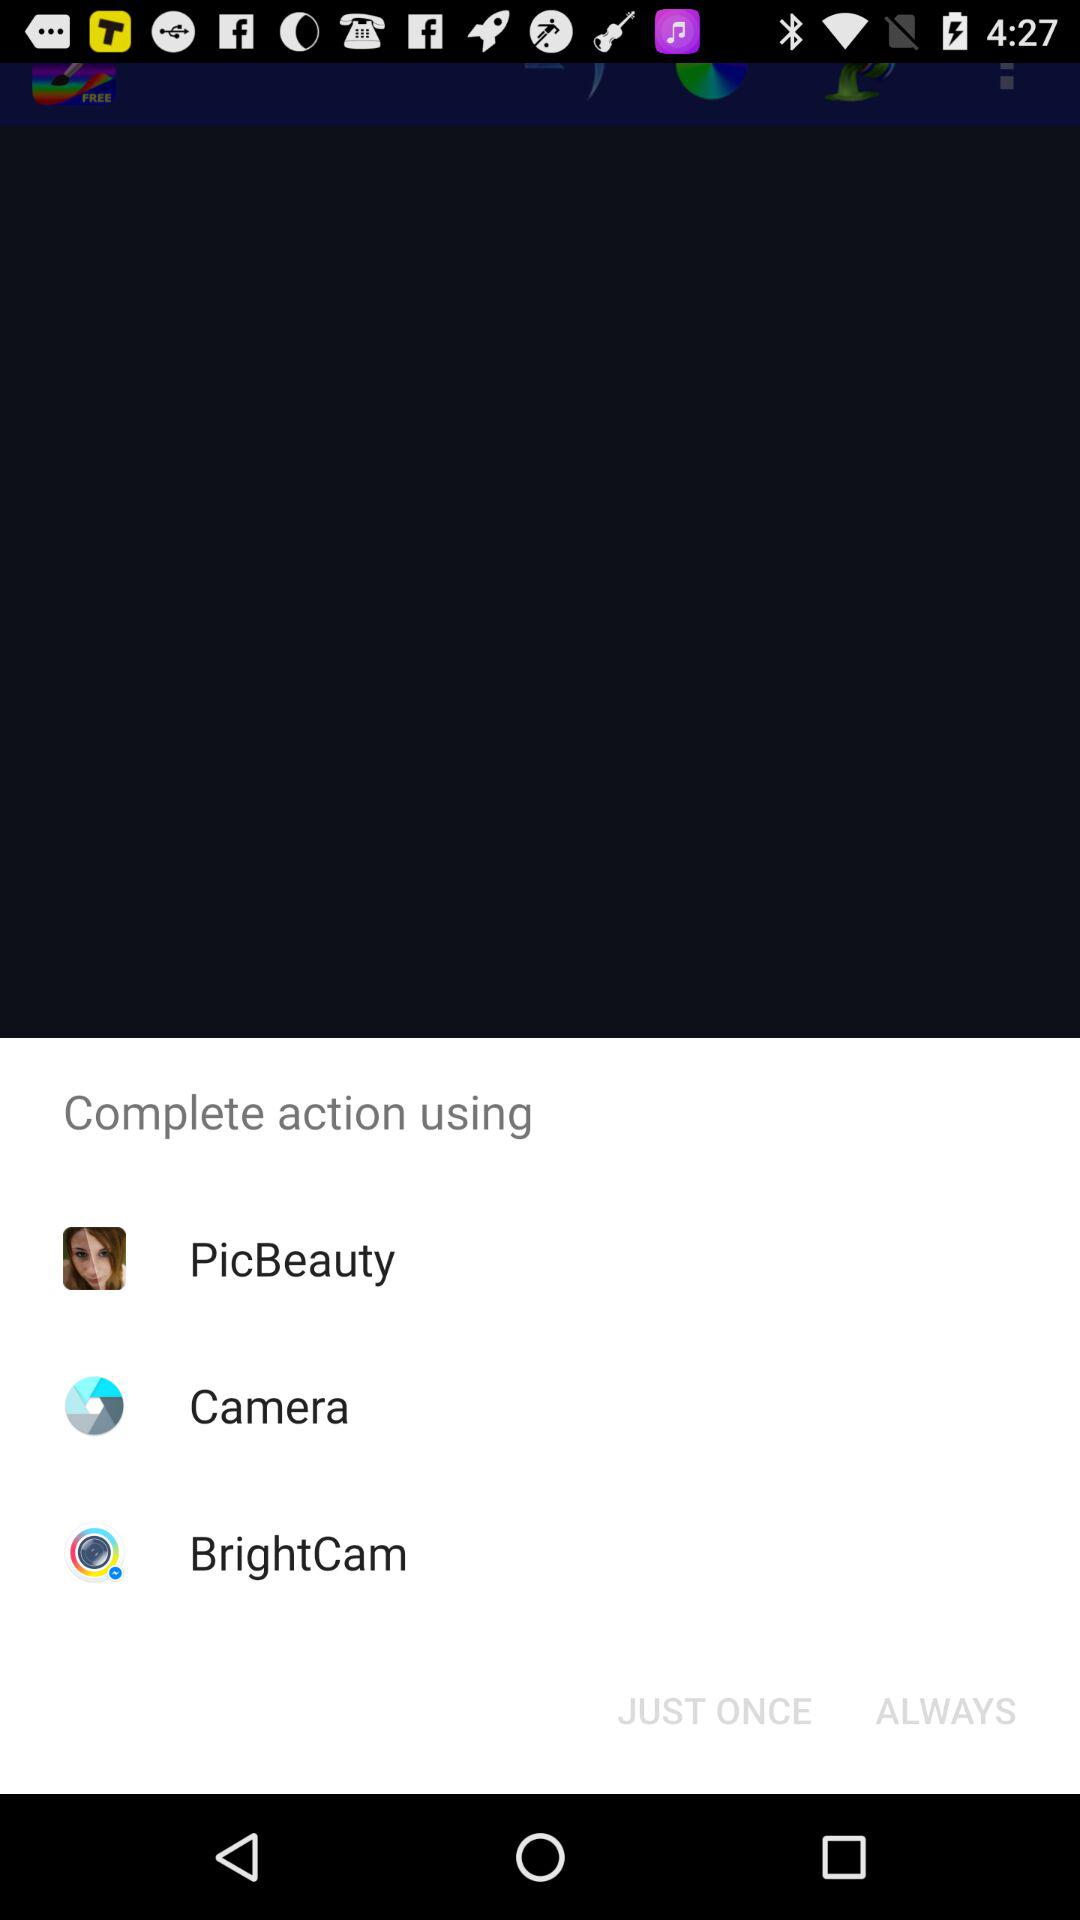  I want to click on turn on item at the bottom right corner, so click(946, 1710).